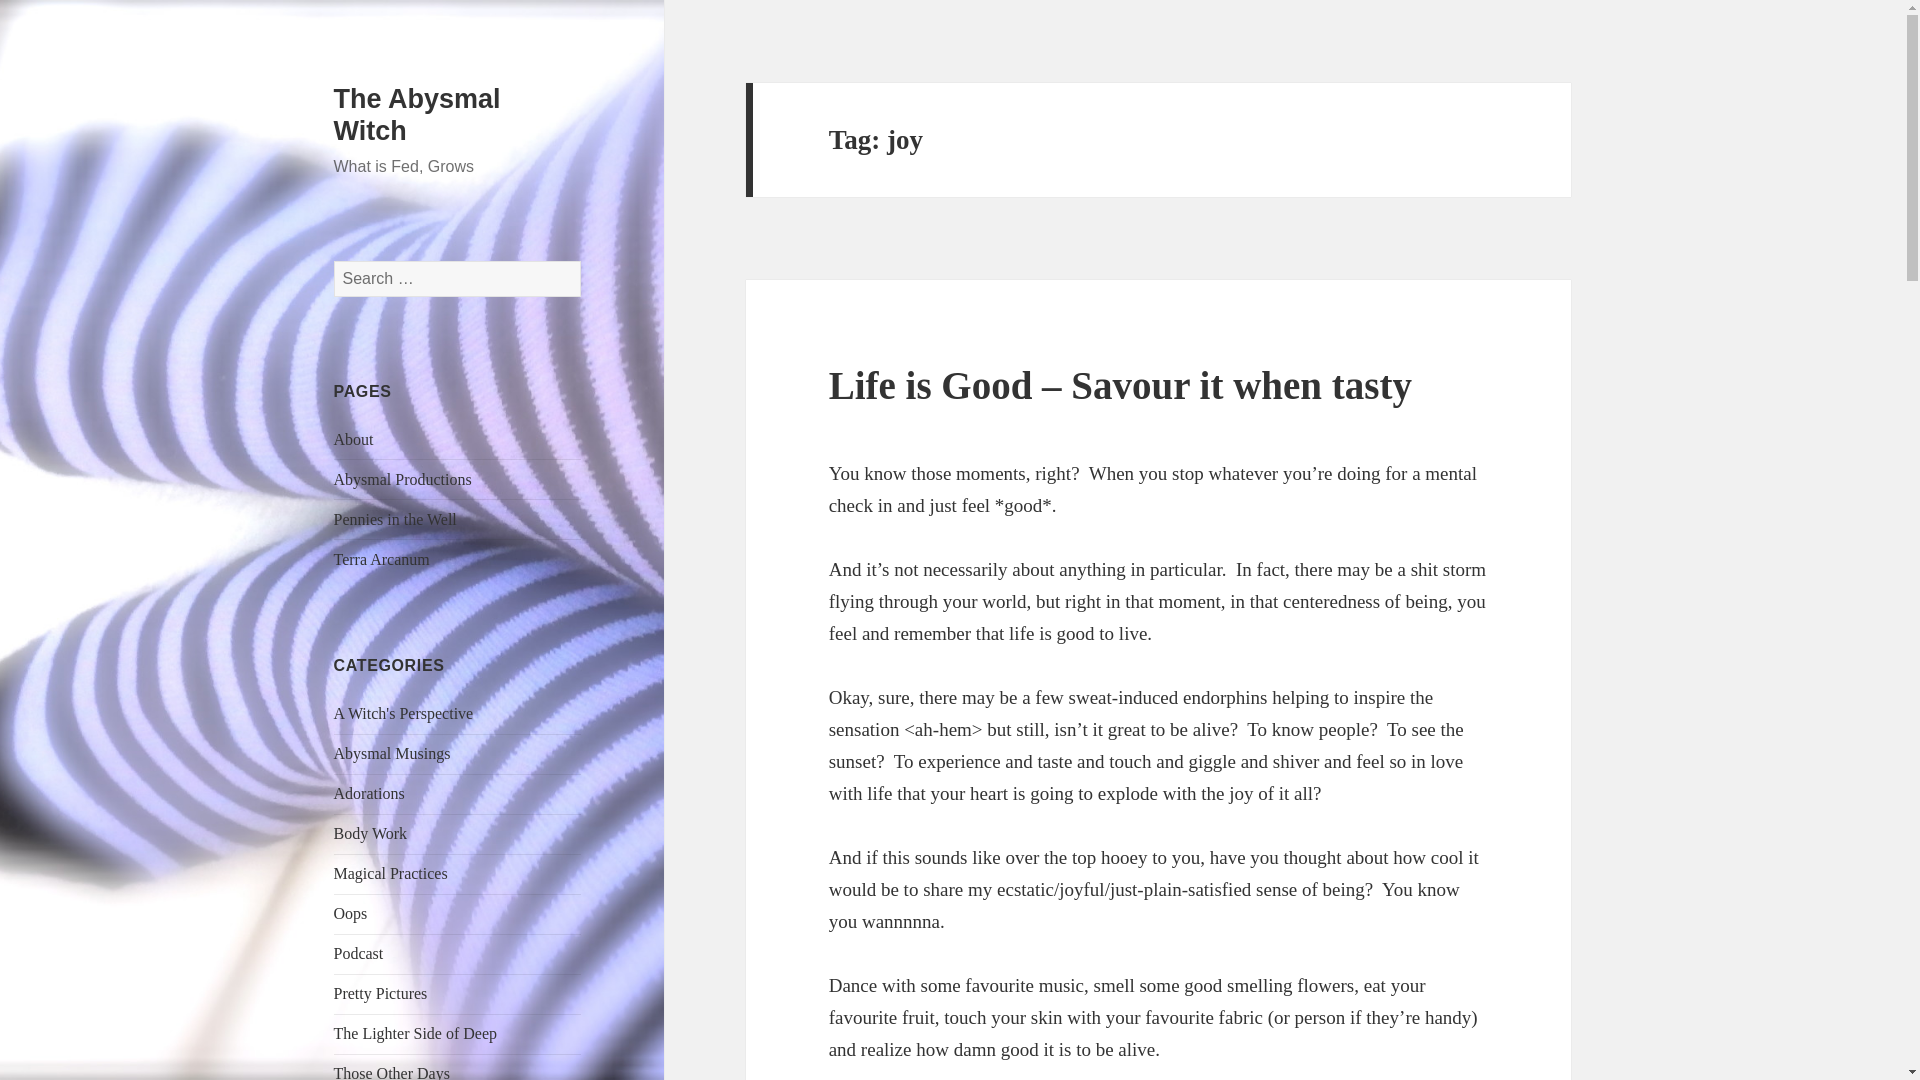  I want to click on Magical Practices, so click(390, 874).